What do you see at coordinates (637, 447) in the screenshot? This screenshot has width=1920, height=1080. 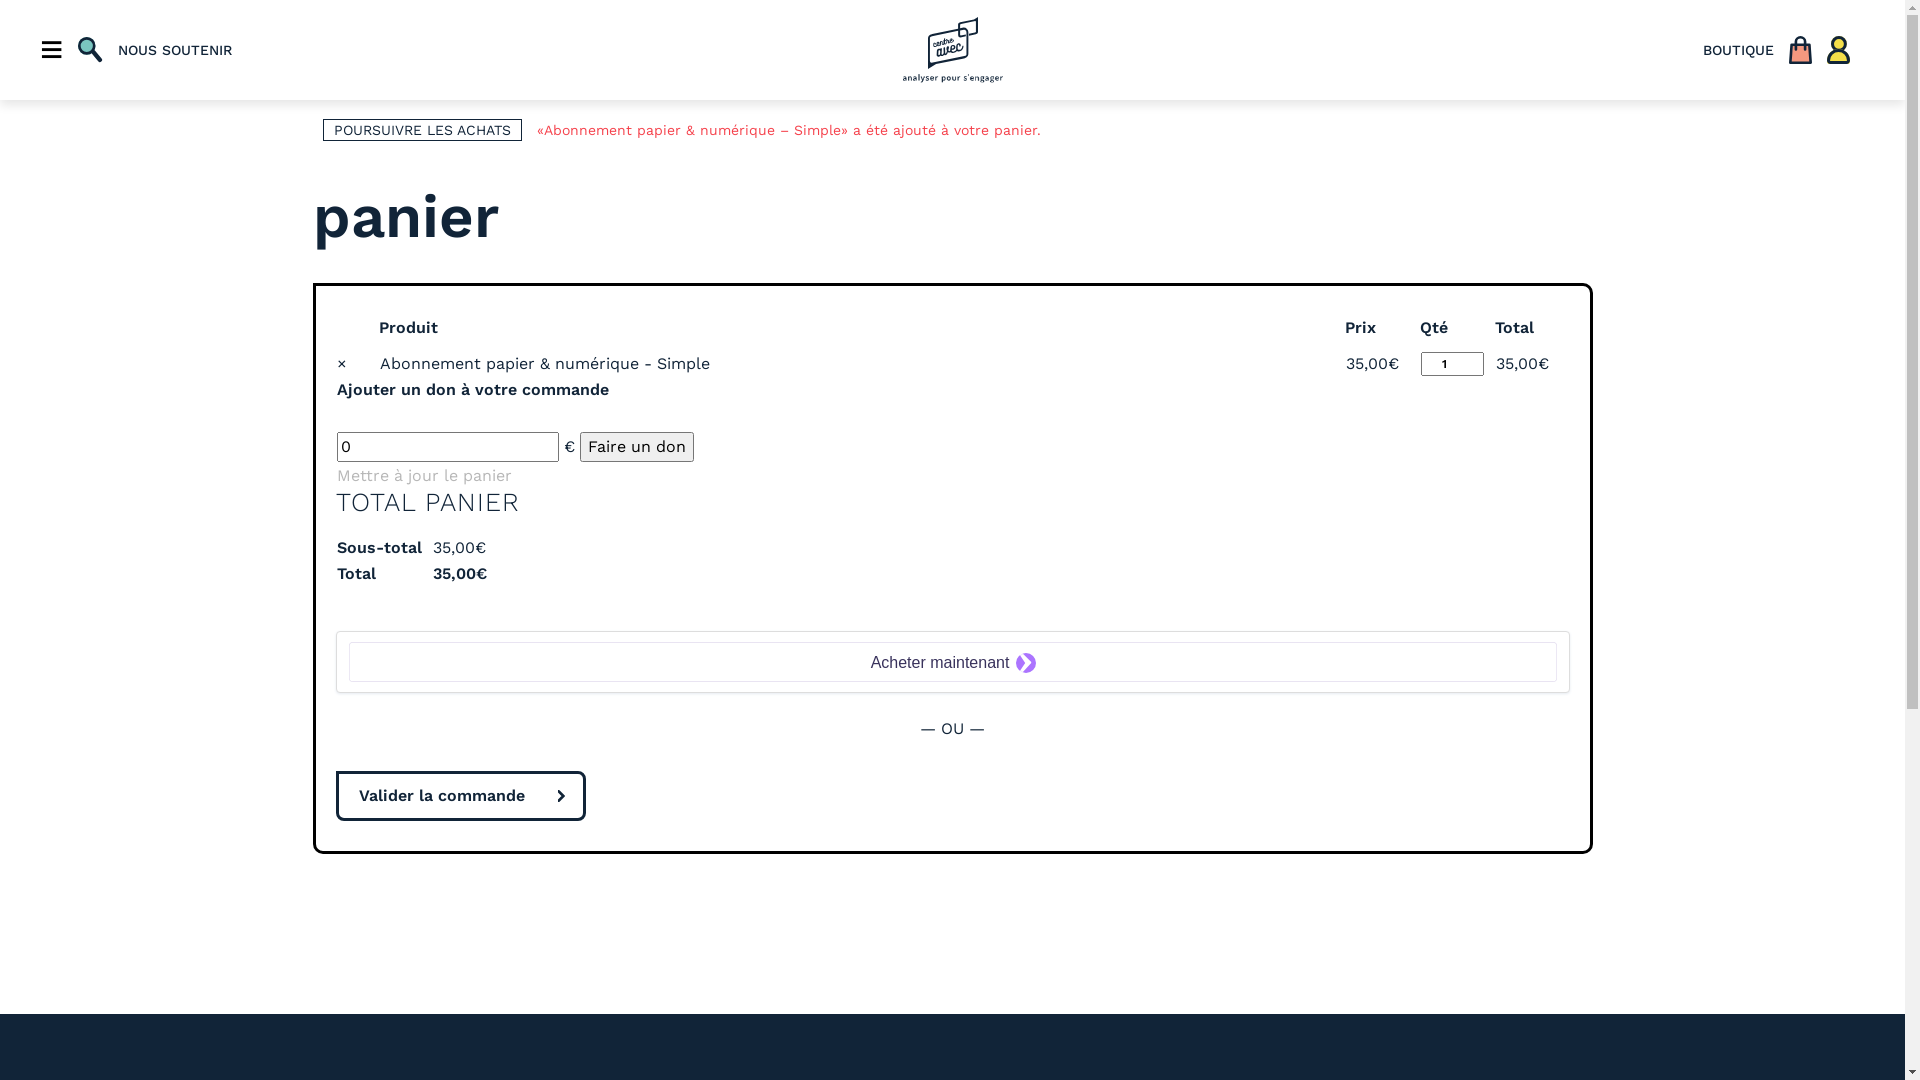 I see `Faire un don` at bounding box center [637, 447].